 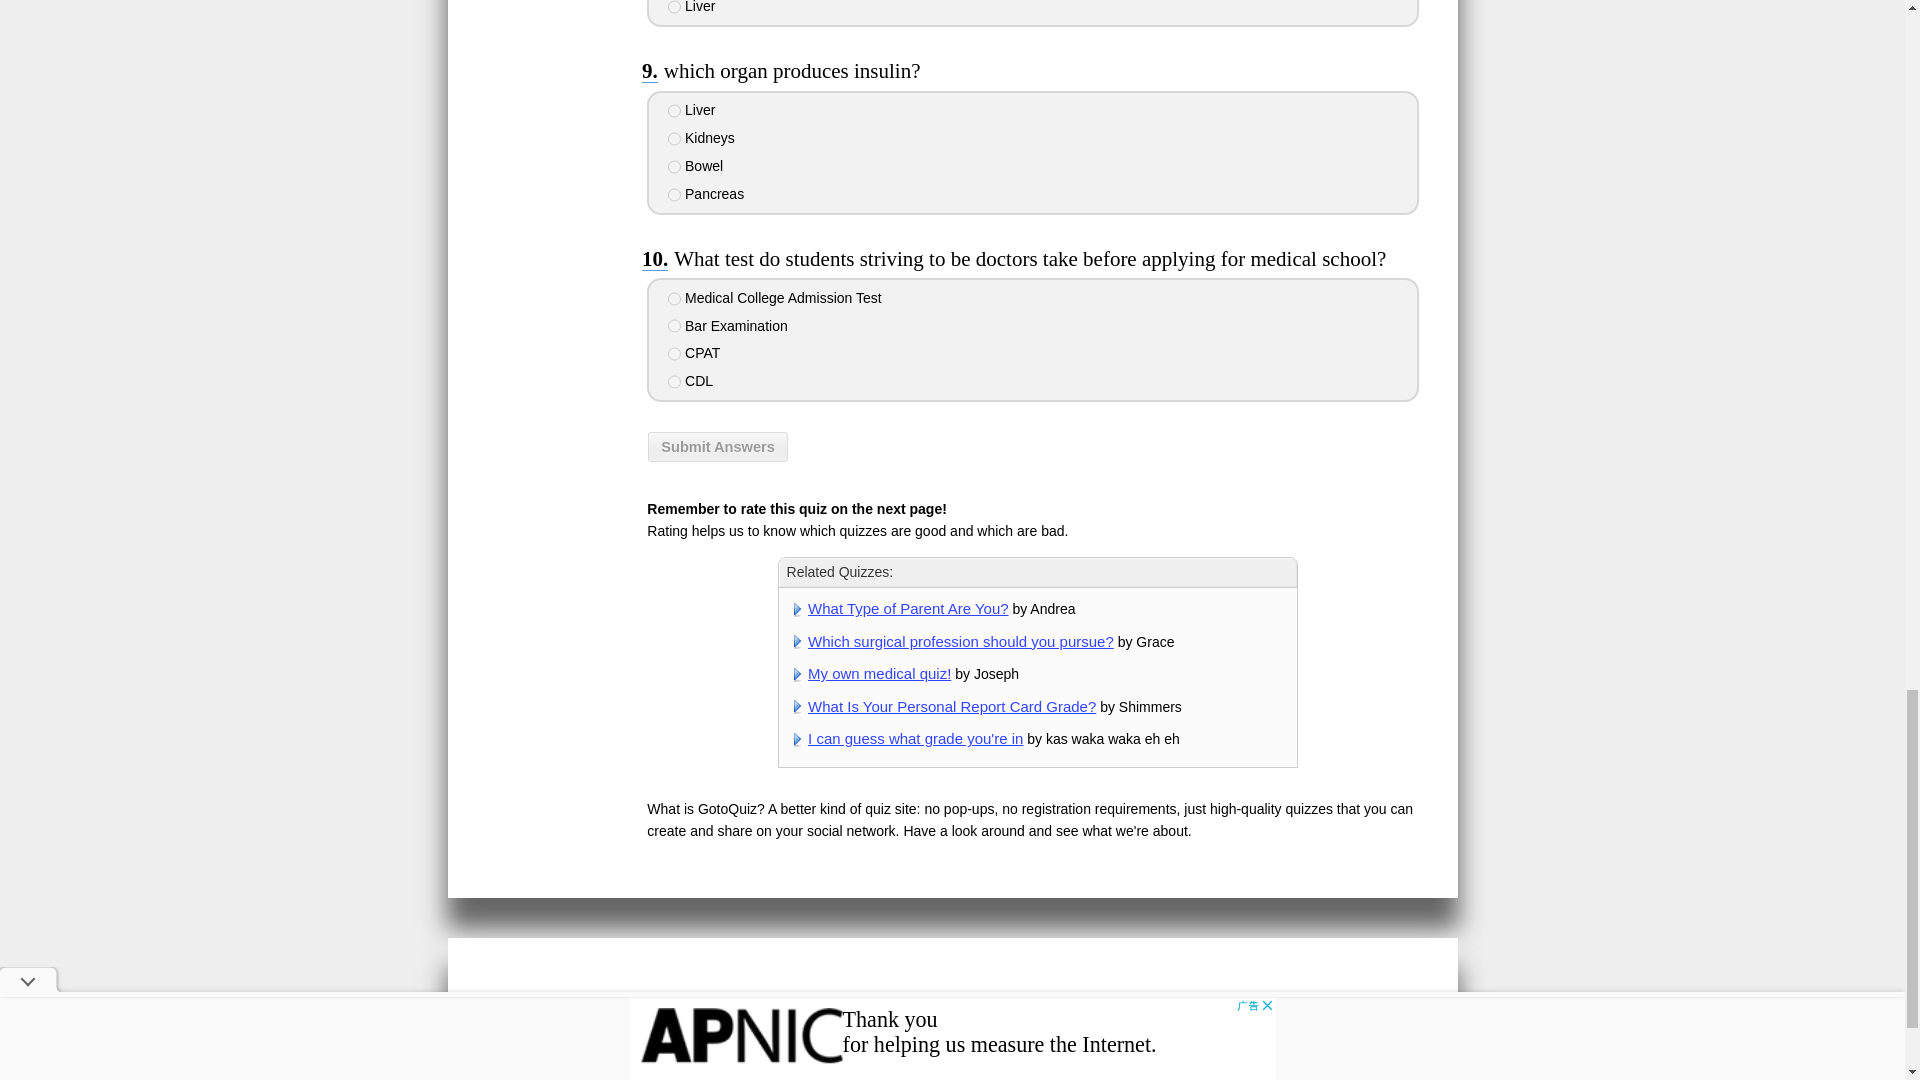 What do you see at coordinates (960, 641) in the screenshot?
I see `Which surgical profession should you pursue?` at bounding box center [960, 641].